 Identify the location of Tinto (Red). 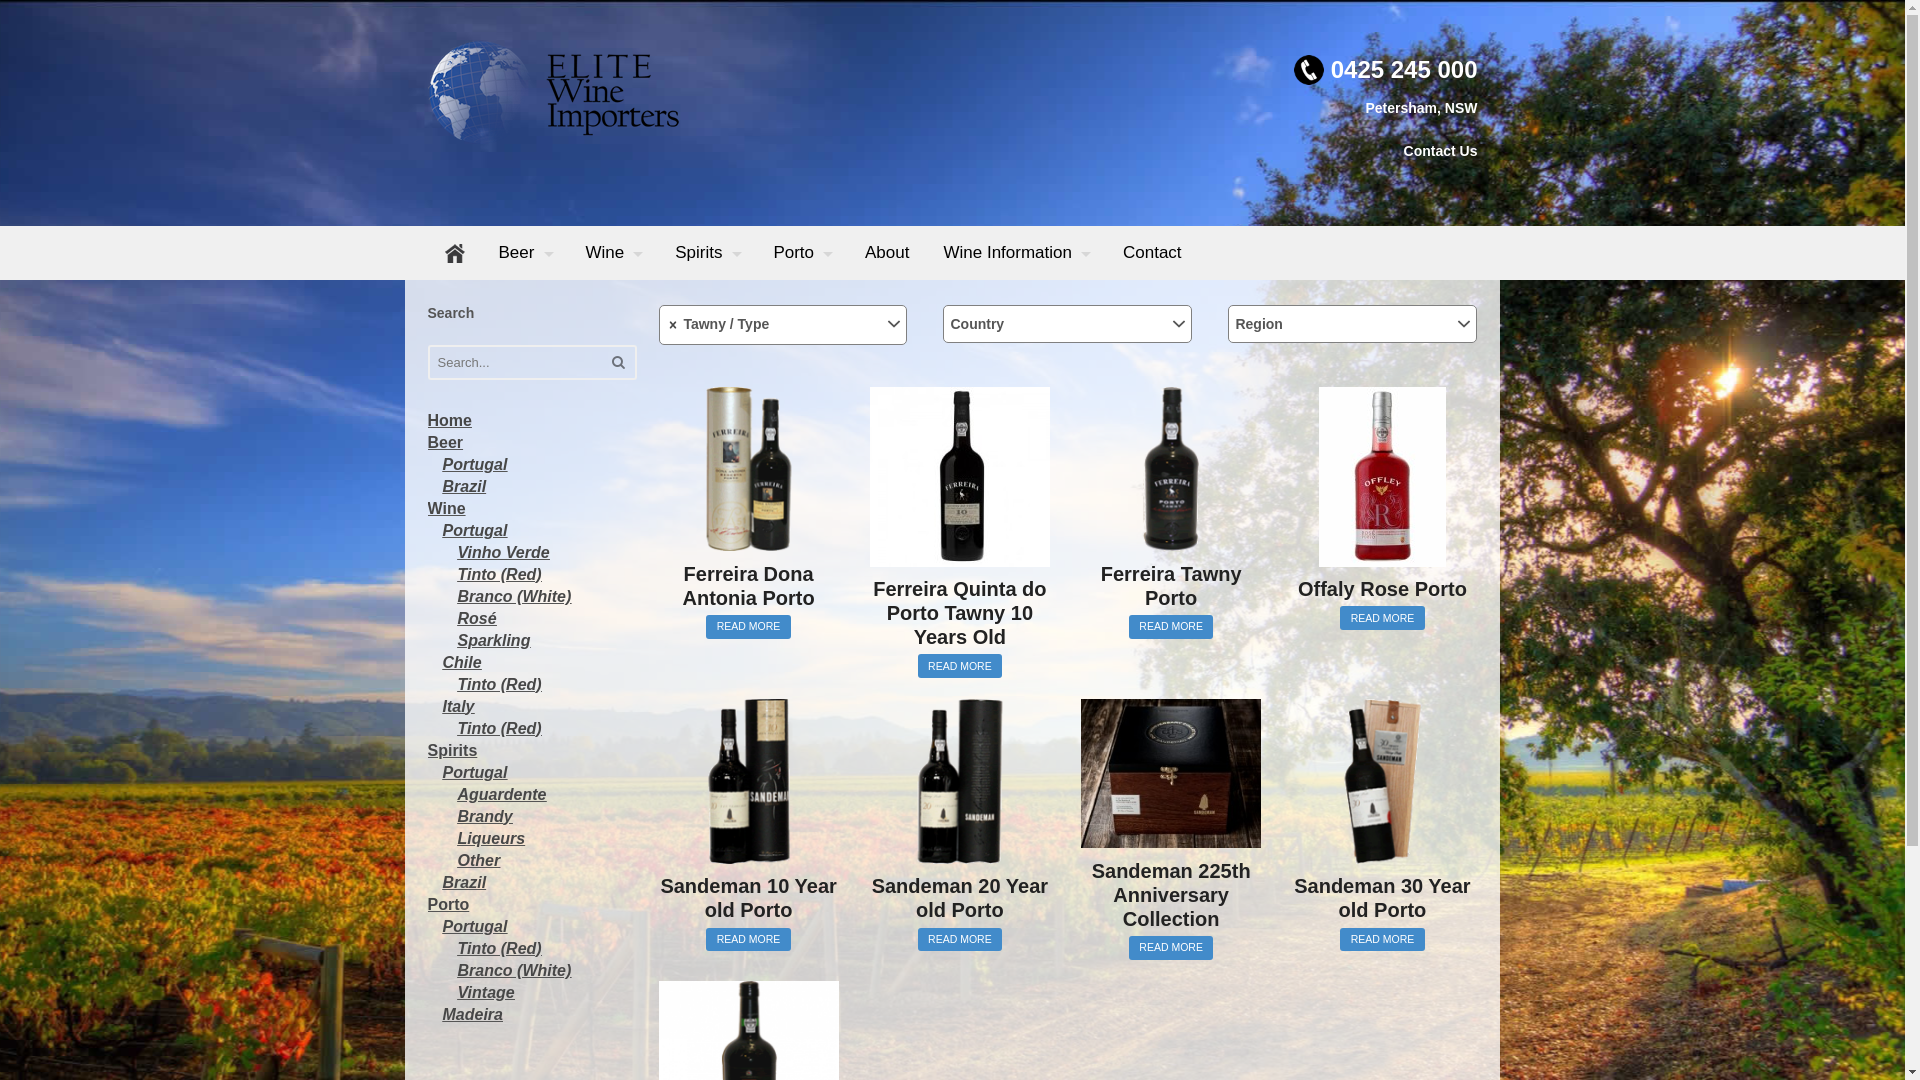
(500, 728).